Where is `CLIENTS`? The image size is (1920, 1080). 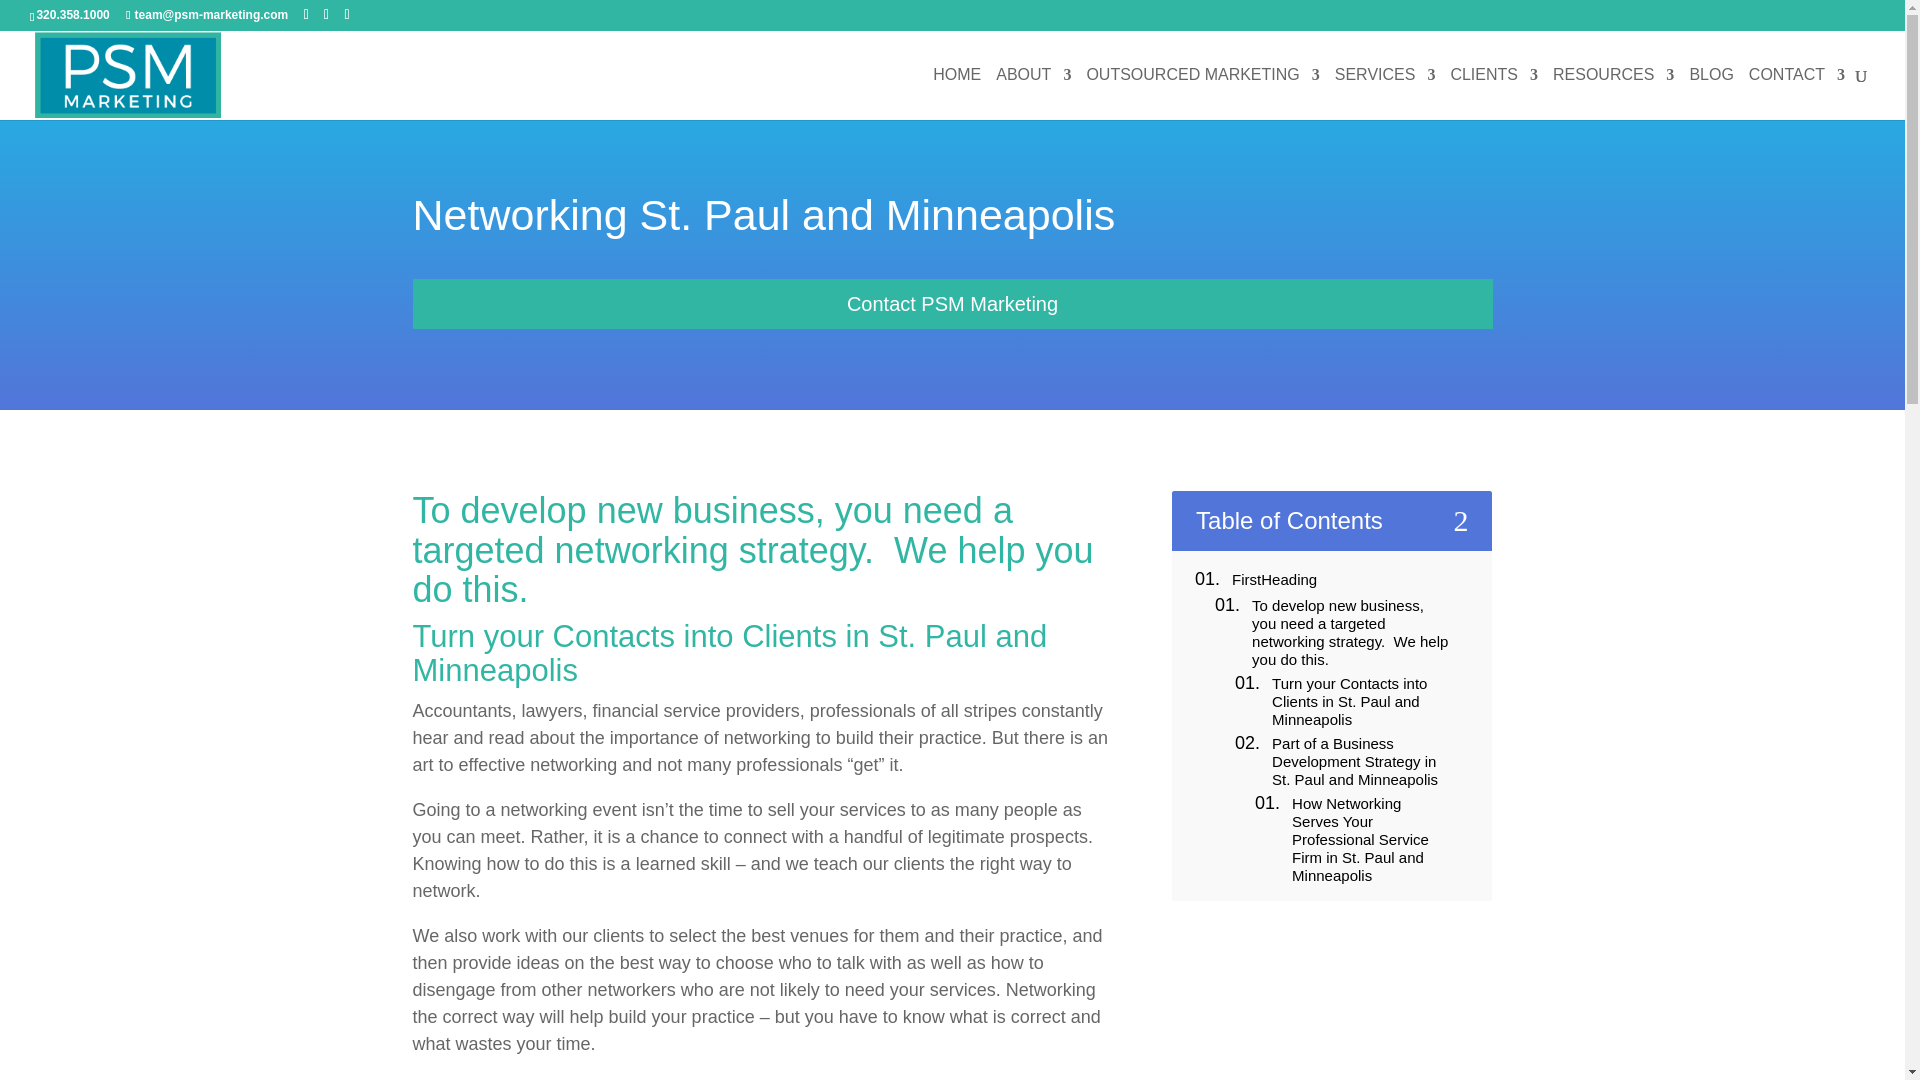 CLIENTS is located at coordinates (1493, 94).